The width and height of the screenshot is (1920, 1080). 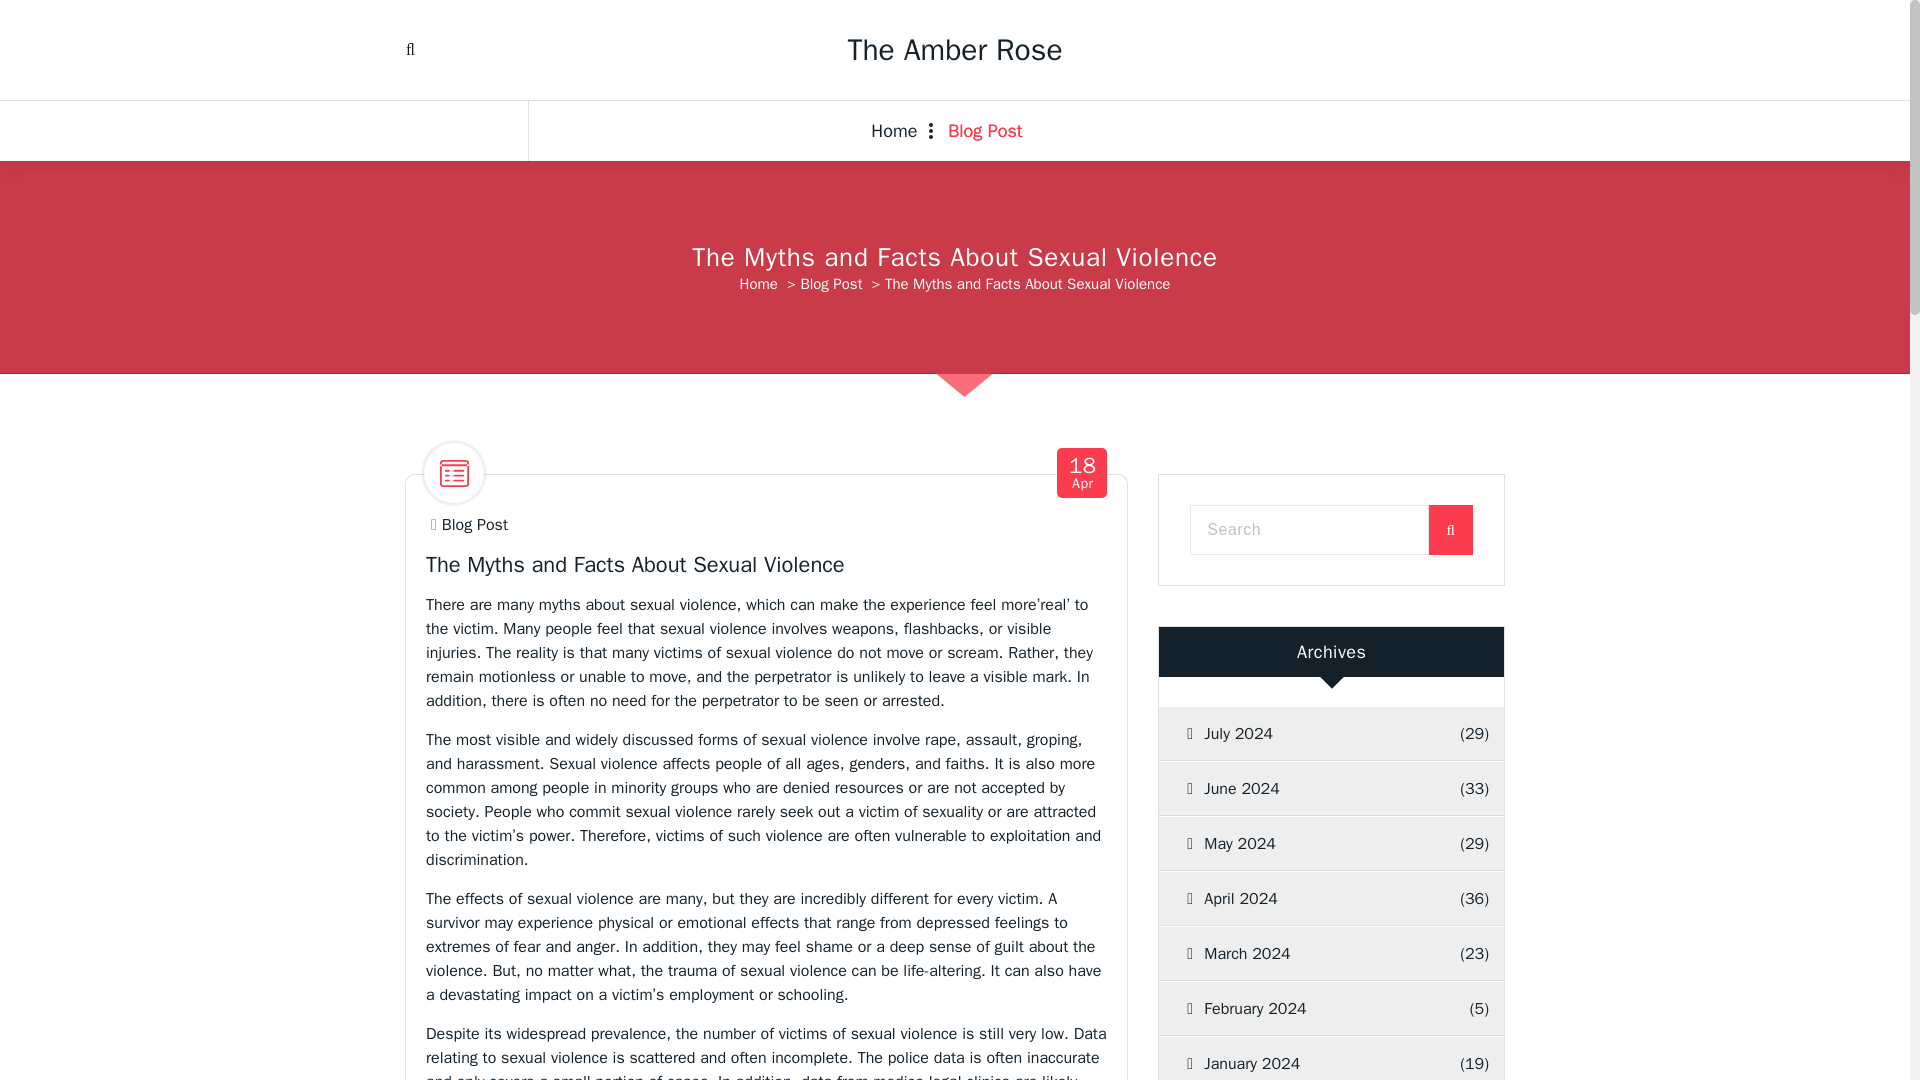 I want to click on Blog Post, so click(x=984, y=130).